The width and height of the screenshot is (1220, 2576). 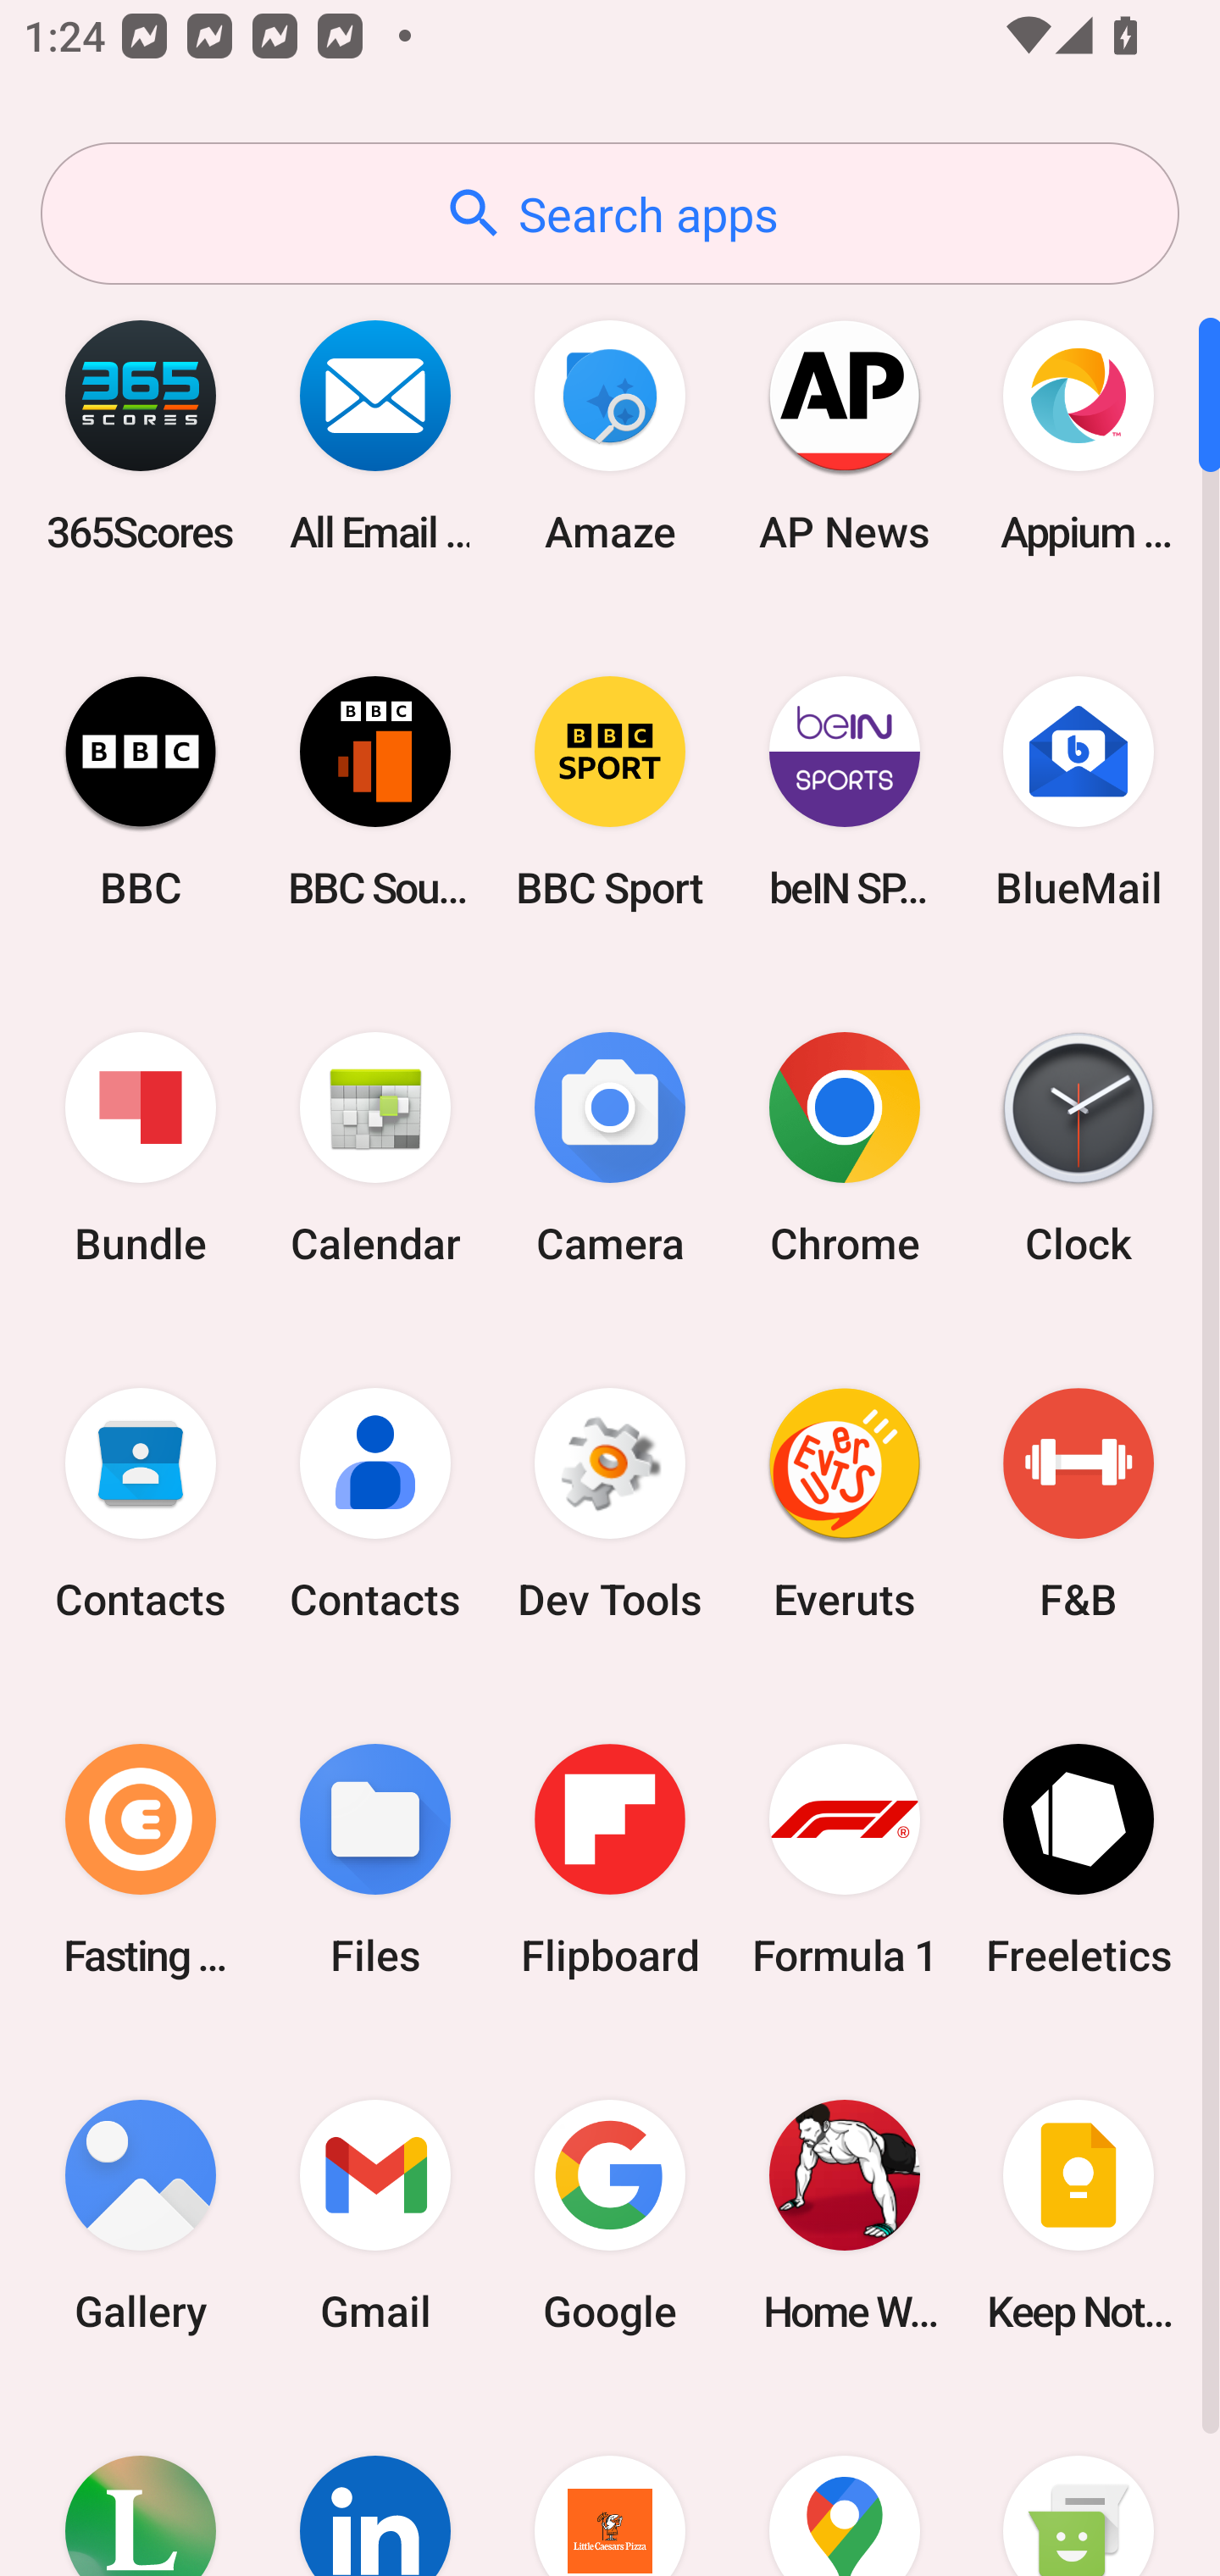 I want to click on Amaze, so click(x=610, y=436).